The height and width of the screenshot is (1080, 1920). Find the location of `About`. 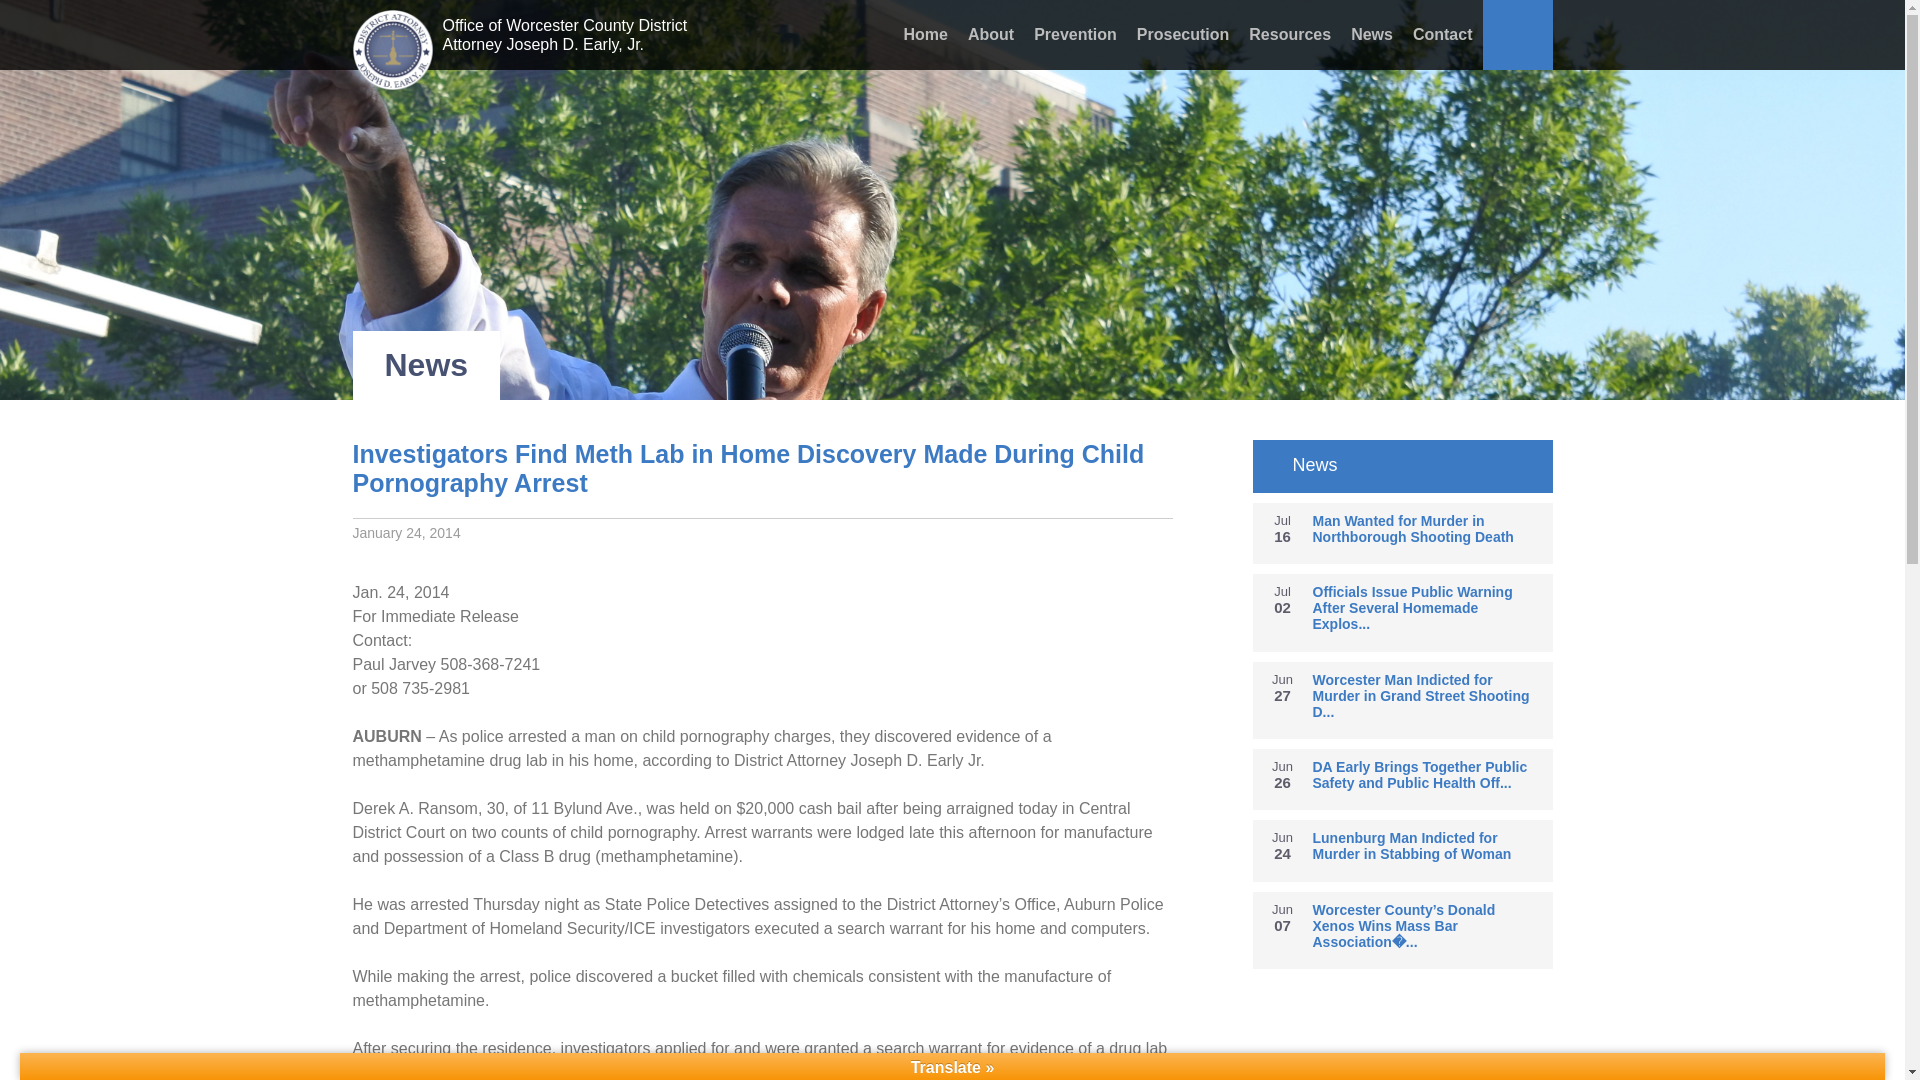

About is located at coordinates (990, 32).